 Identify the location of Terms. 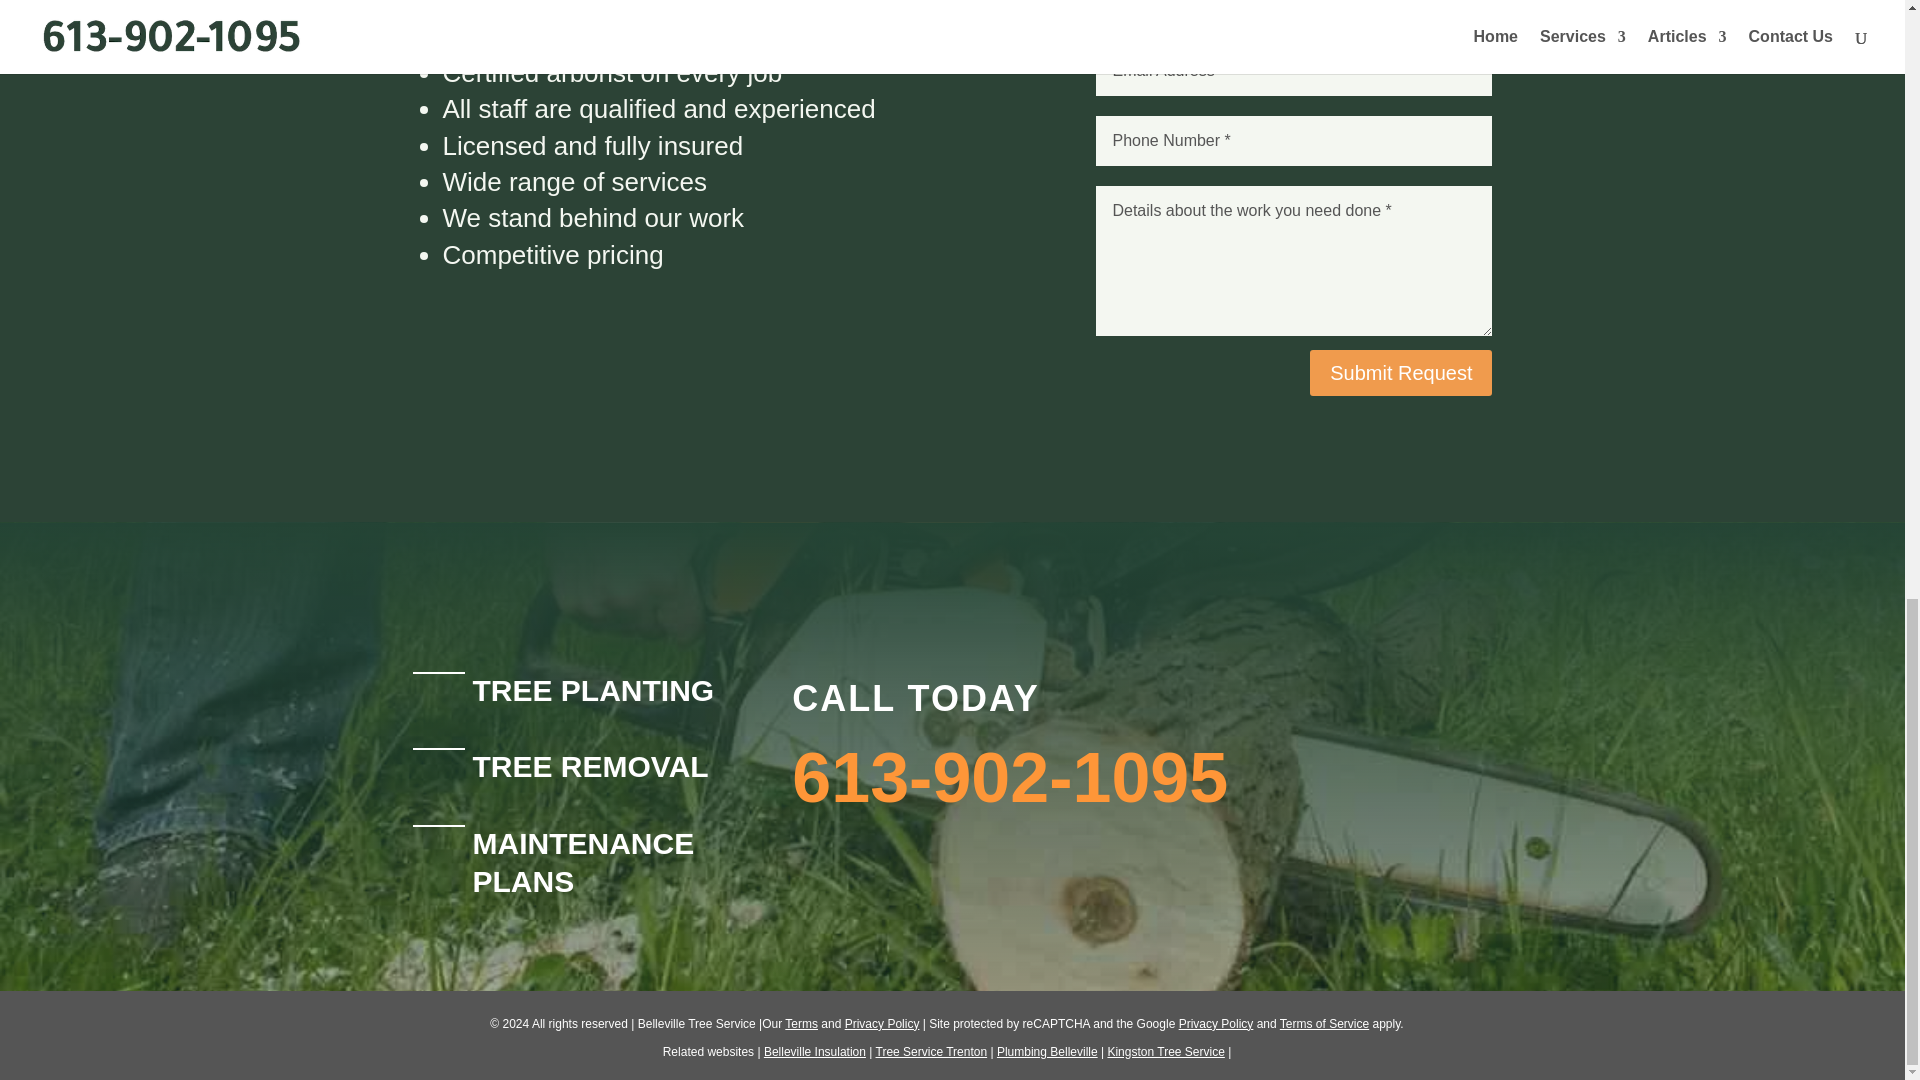
(801, 1024).